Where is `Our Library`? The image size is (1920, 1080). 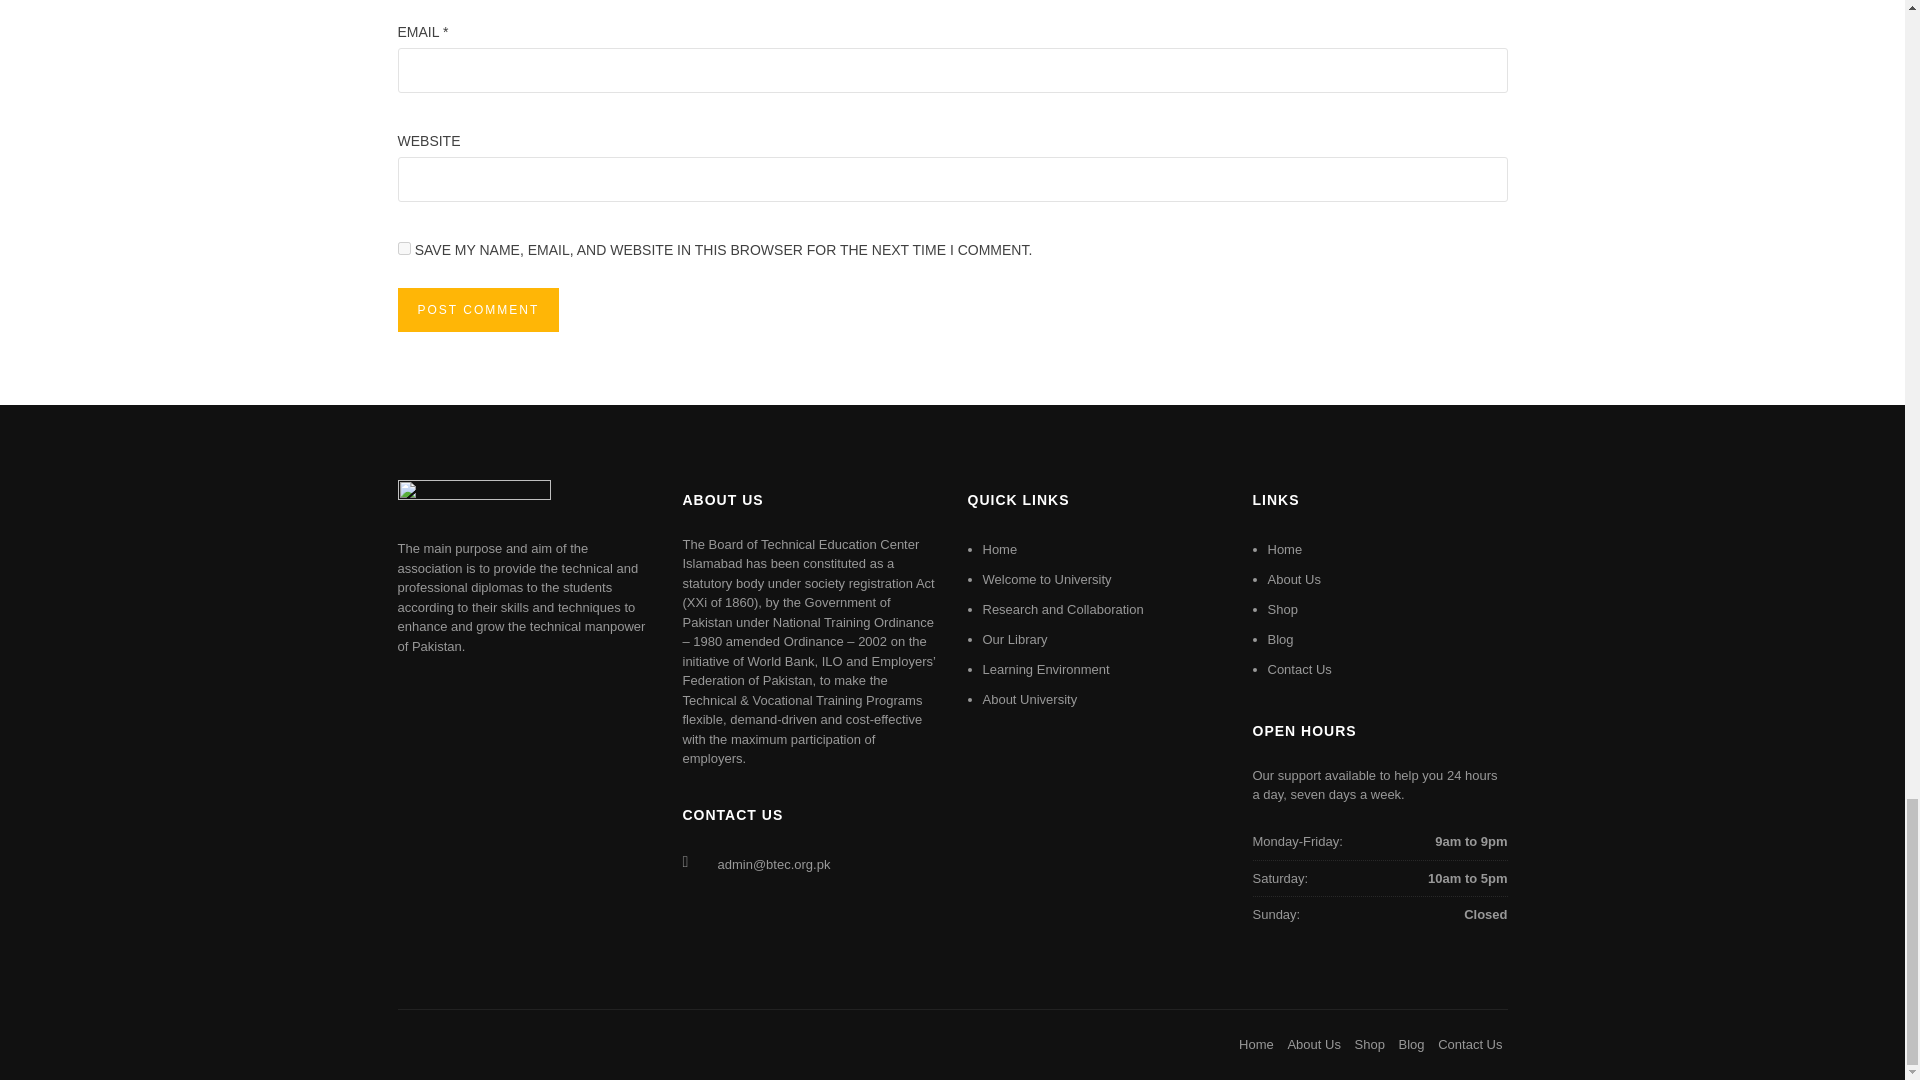 Our Library is located at coordinates (1014, 638).